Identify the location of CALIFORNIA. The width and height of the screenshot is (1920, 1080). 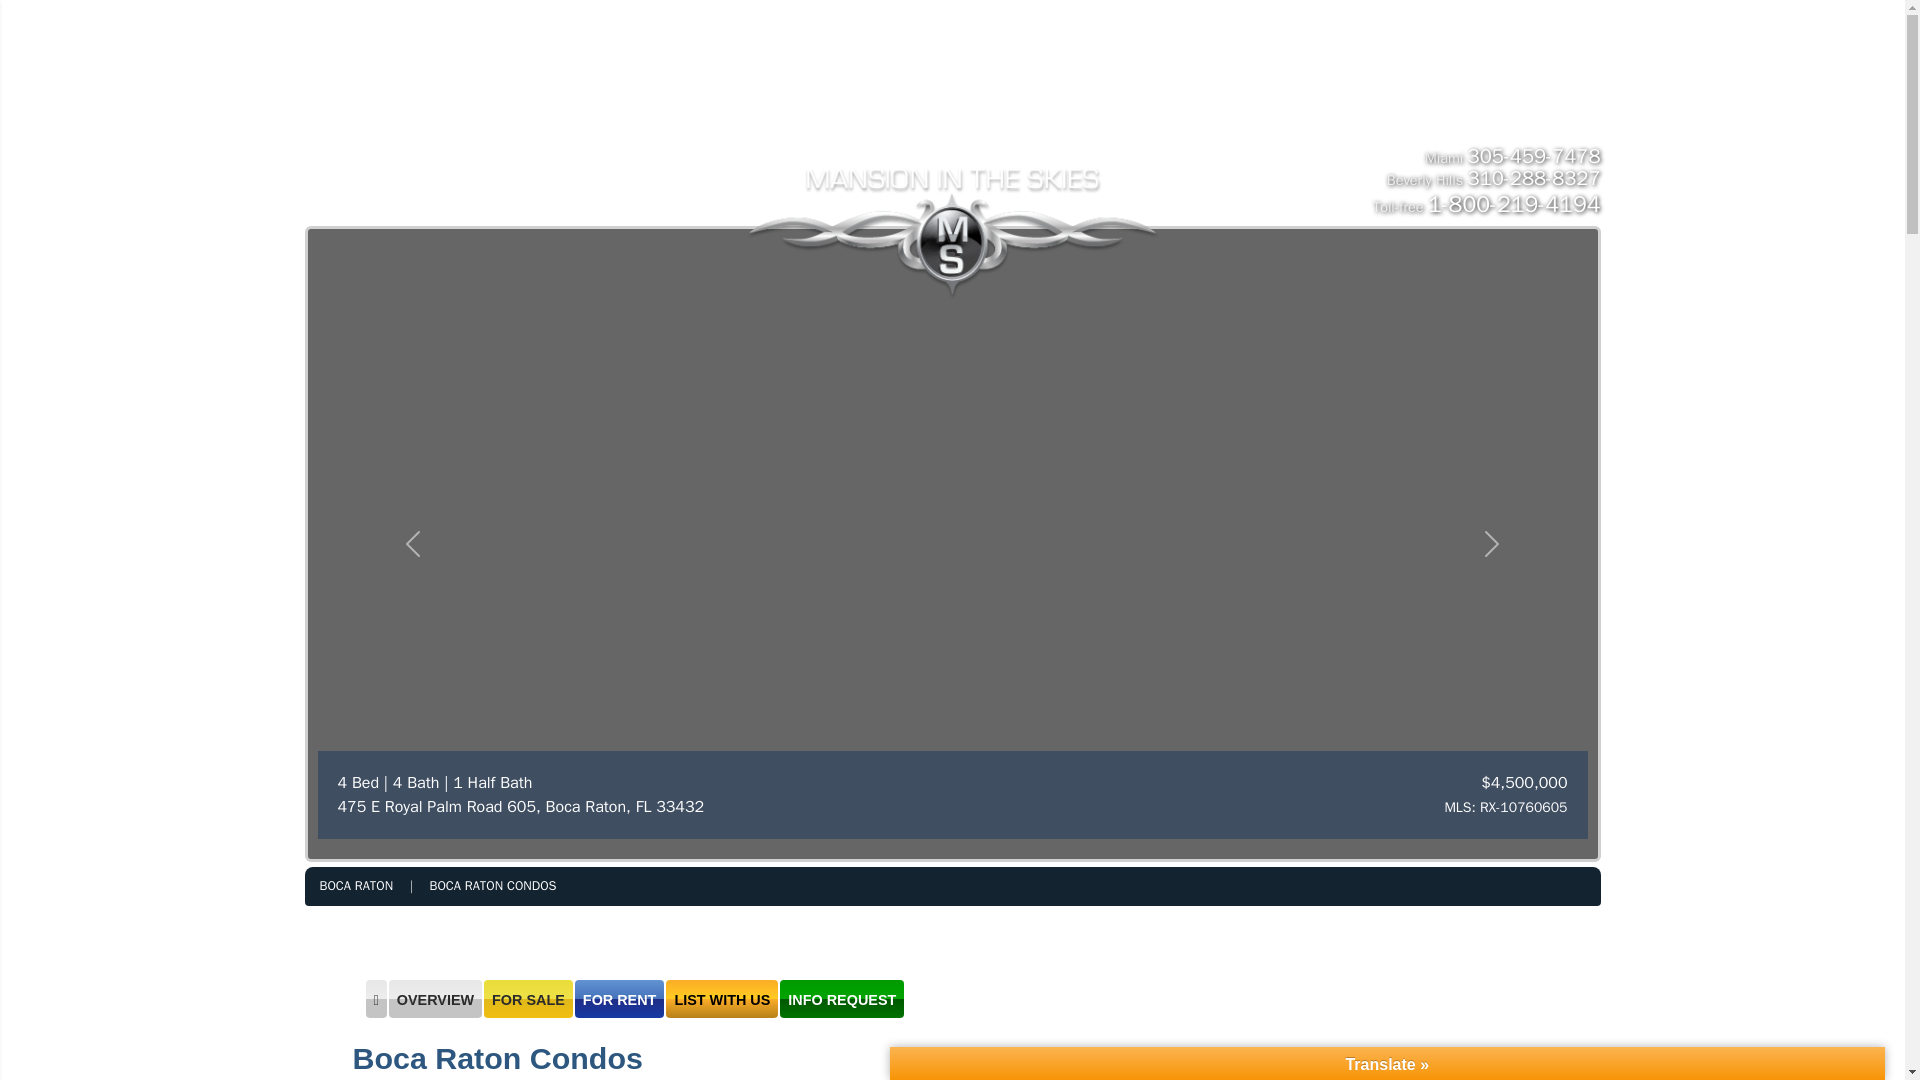
(1006, 78).